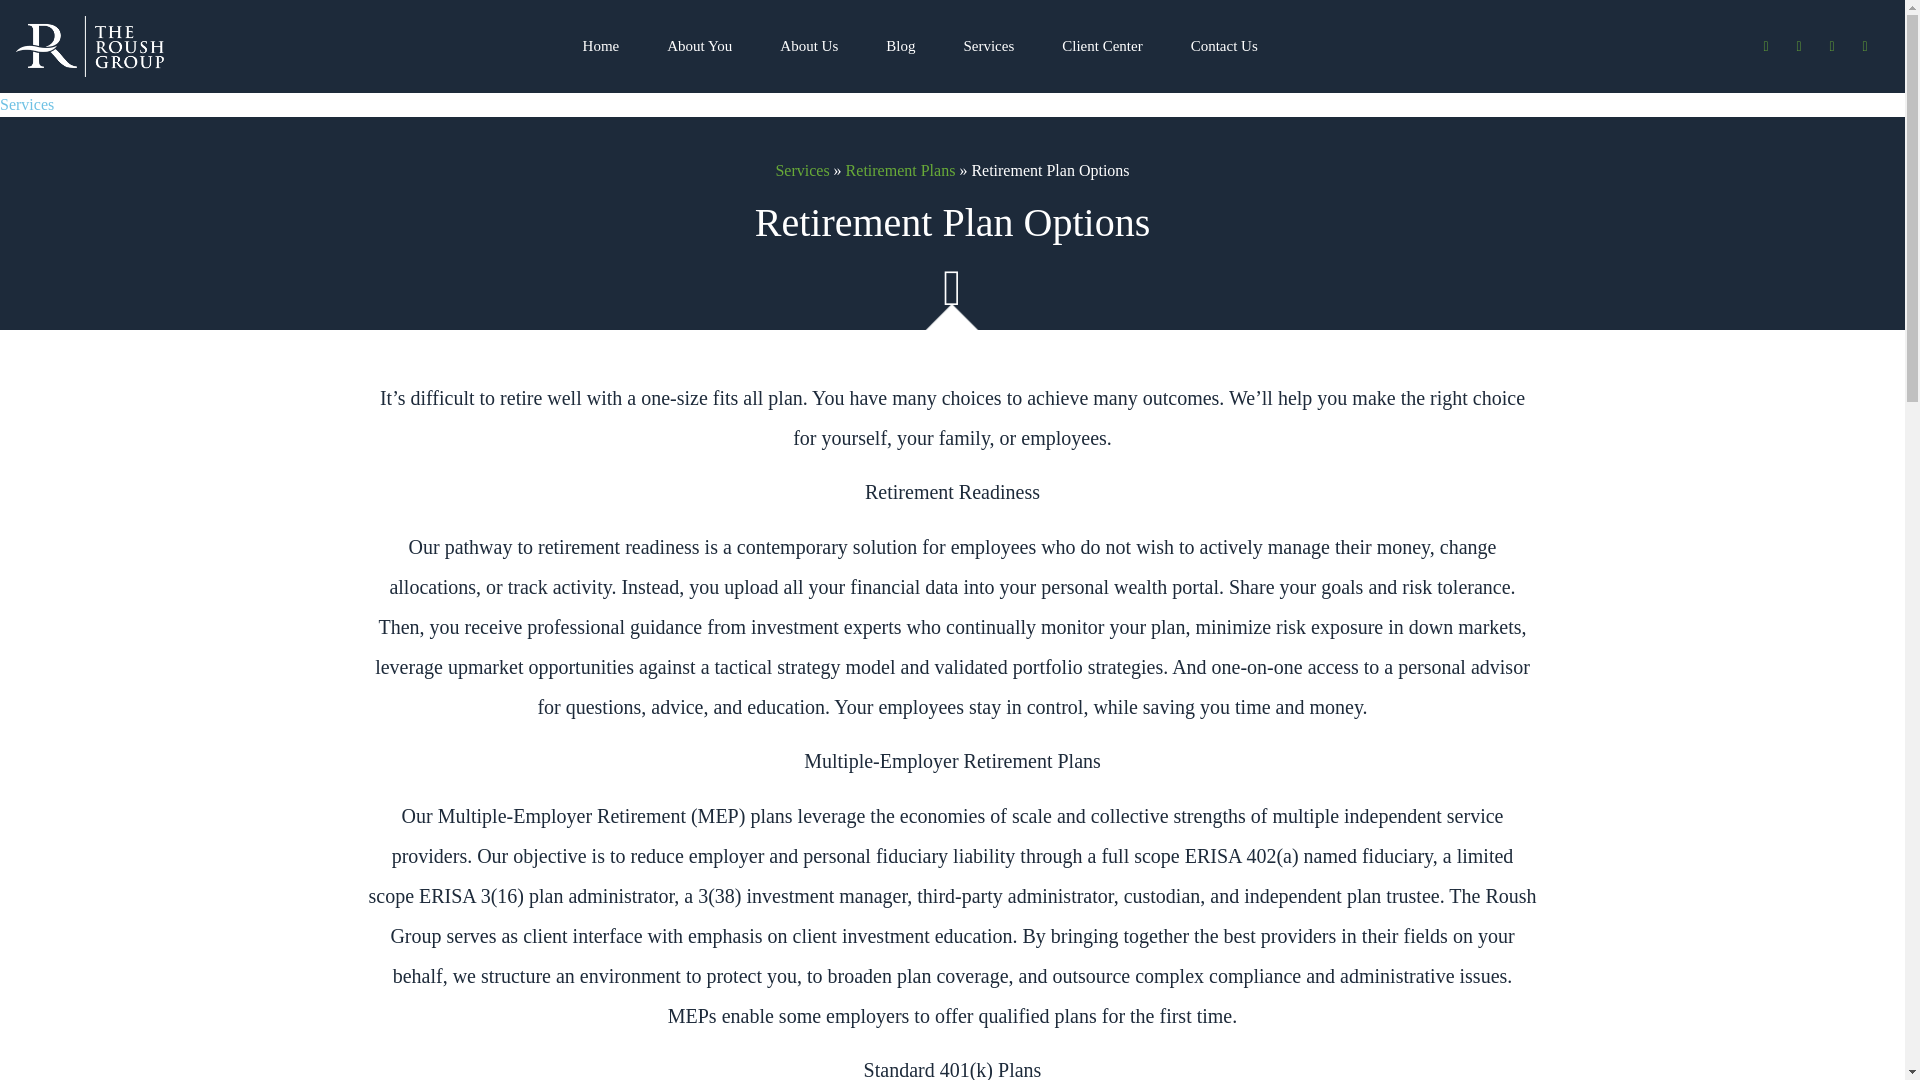 Image resolution: width=1920 pixels, height=1080 pixels. What do you see at coordinates (802, 170) in the screenshot?
I see `Services` at bounding box center [802, 170].